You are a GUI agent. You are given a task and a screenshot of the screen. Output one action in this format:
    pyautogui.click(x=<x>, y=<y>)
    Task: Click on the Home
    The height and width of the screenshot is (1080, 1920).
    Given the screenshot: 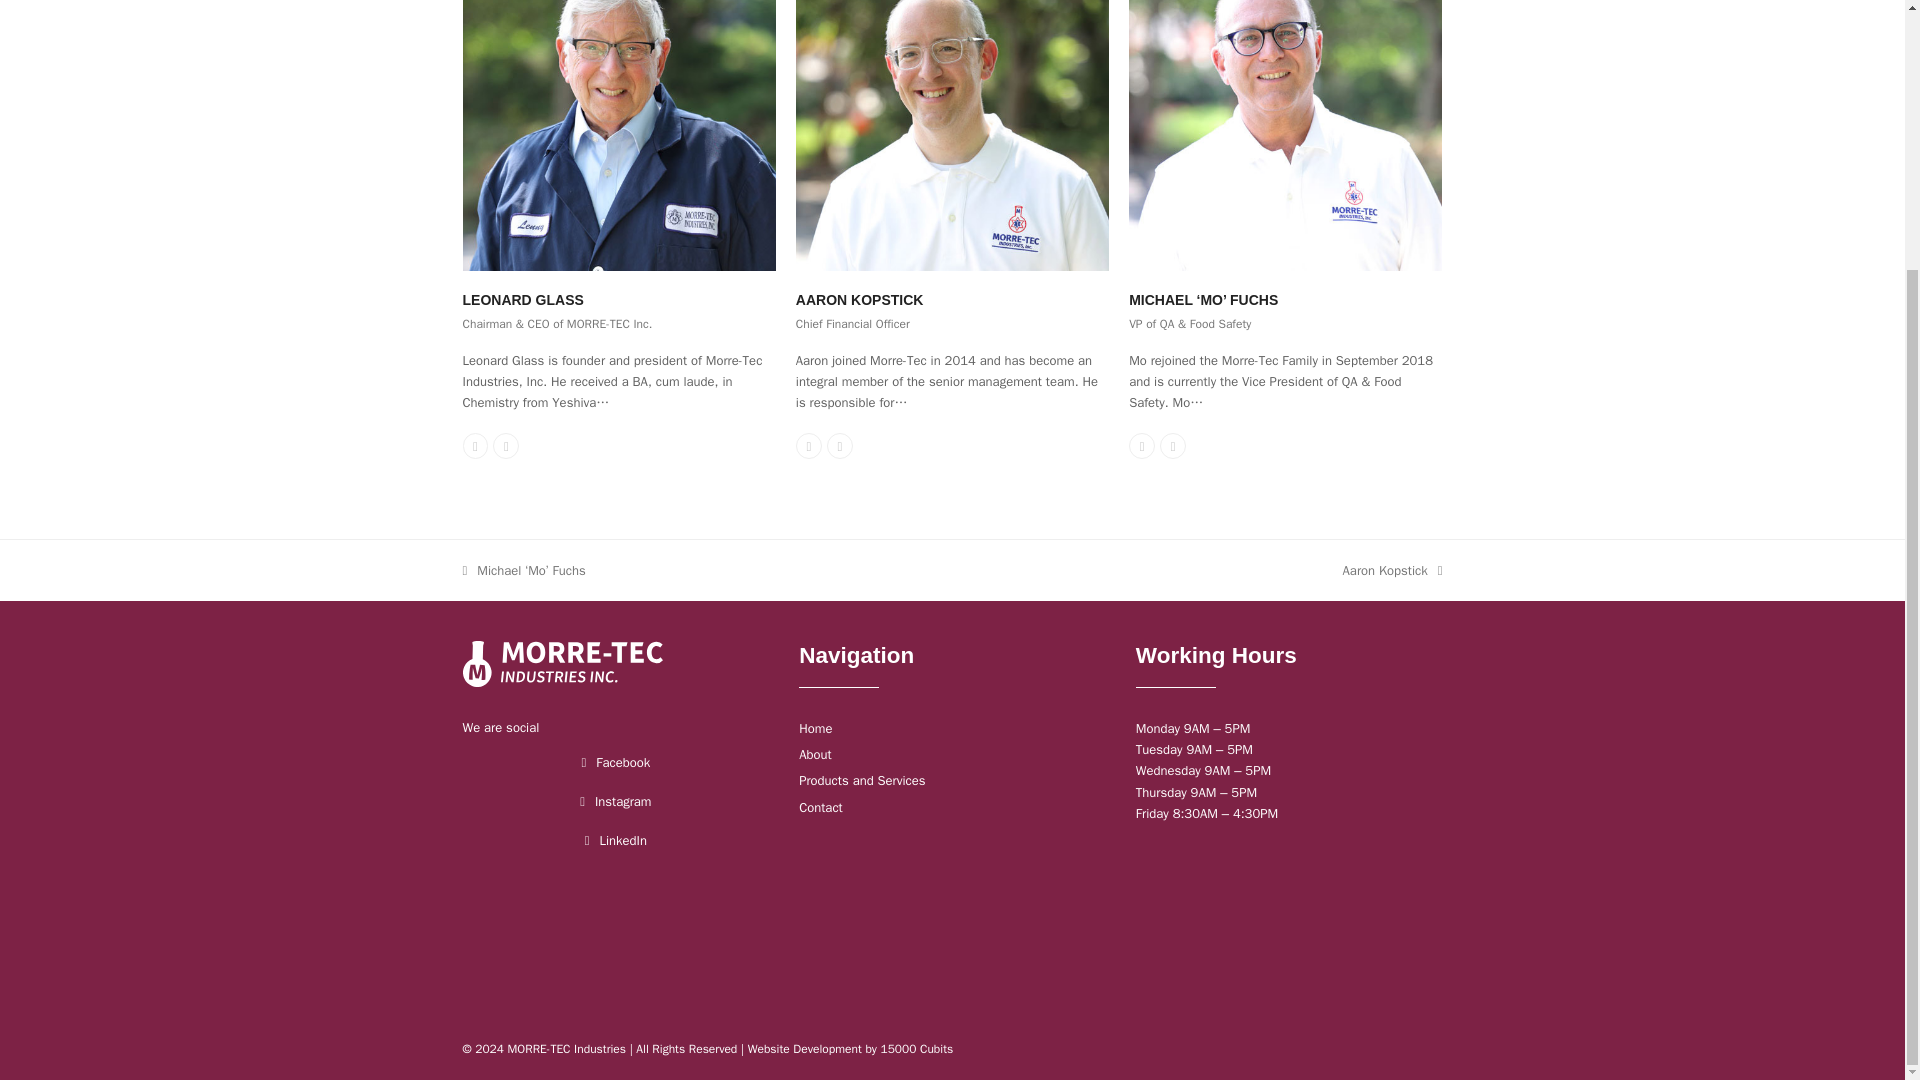 What is the action you would take?
    pyautogui.click(x=814, y=728)
    